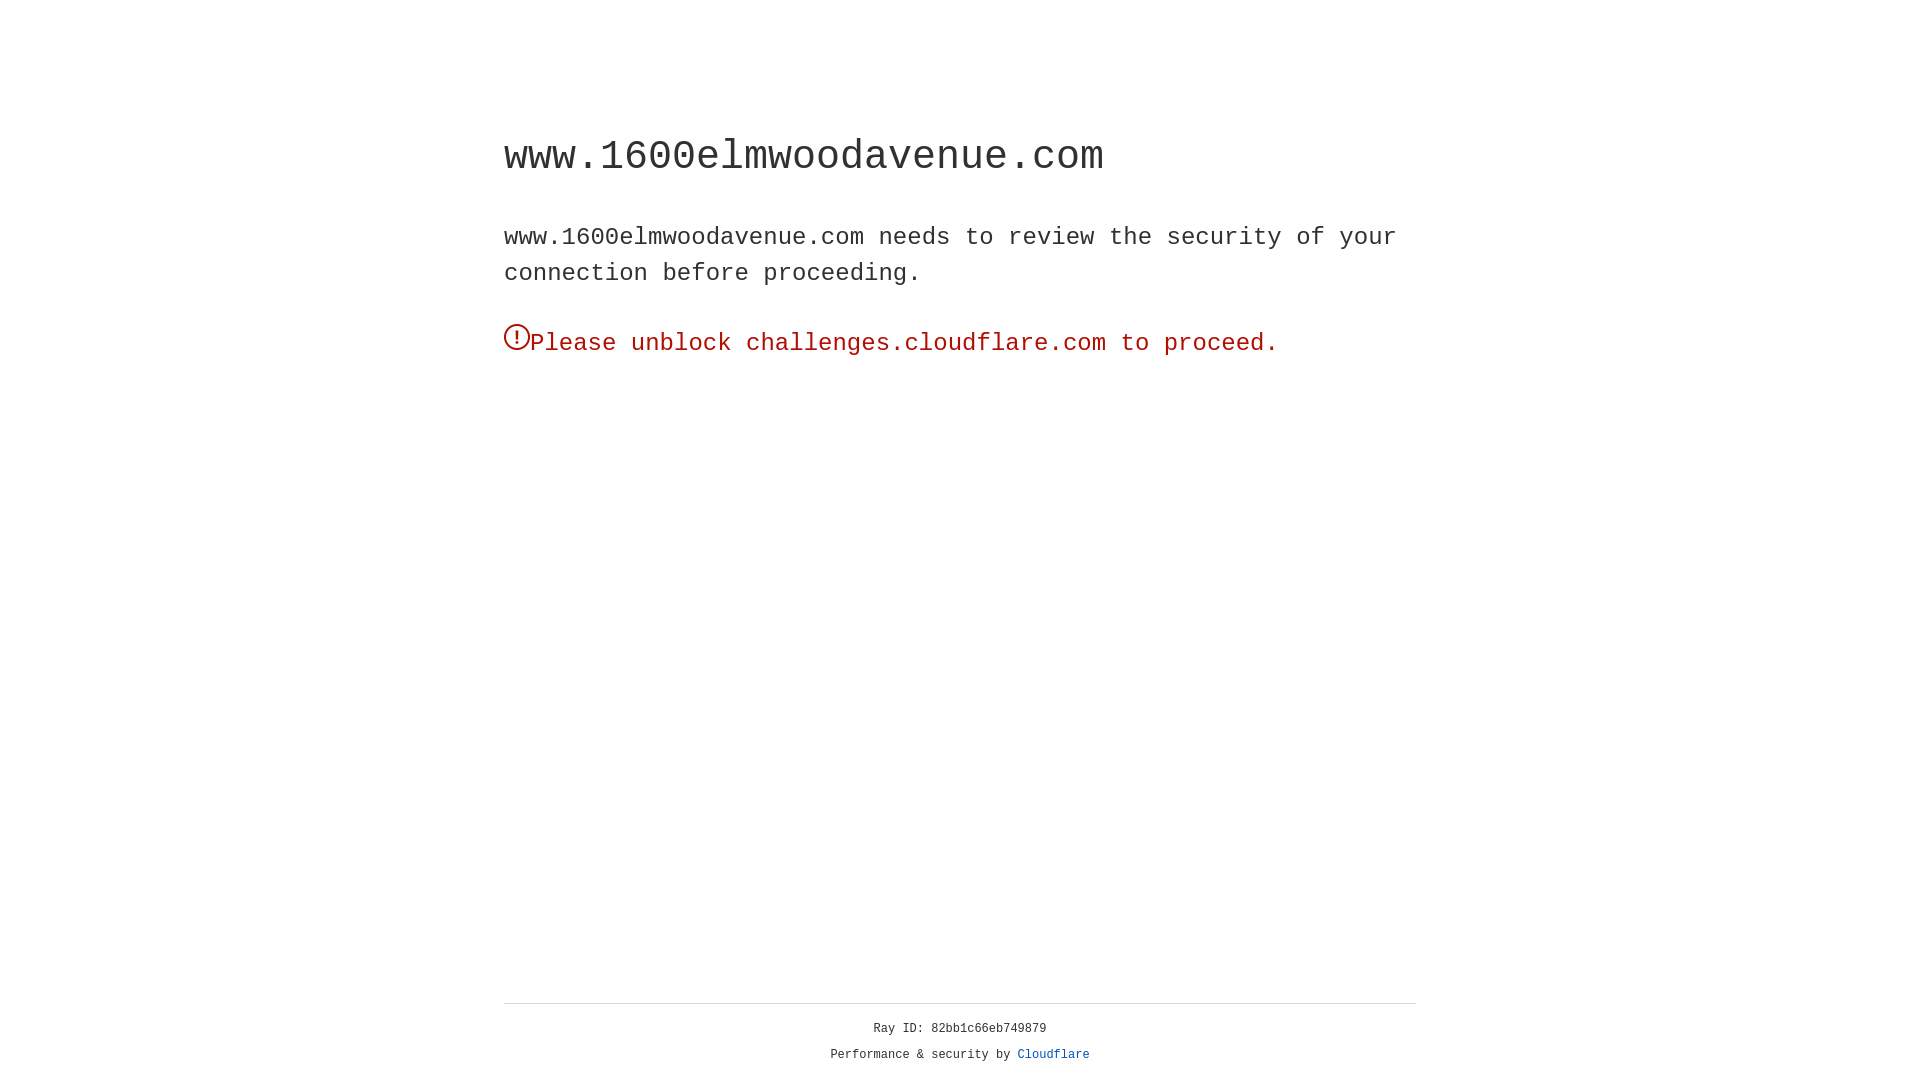 Image resolution: width=1920 pixels, height=1080 pixels. I want to click on Cloudflare, so click(1054, 1055).